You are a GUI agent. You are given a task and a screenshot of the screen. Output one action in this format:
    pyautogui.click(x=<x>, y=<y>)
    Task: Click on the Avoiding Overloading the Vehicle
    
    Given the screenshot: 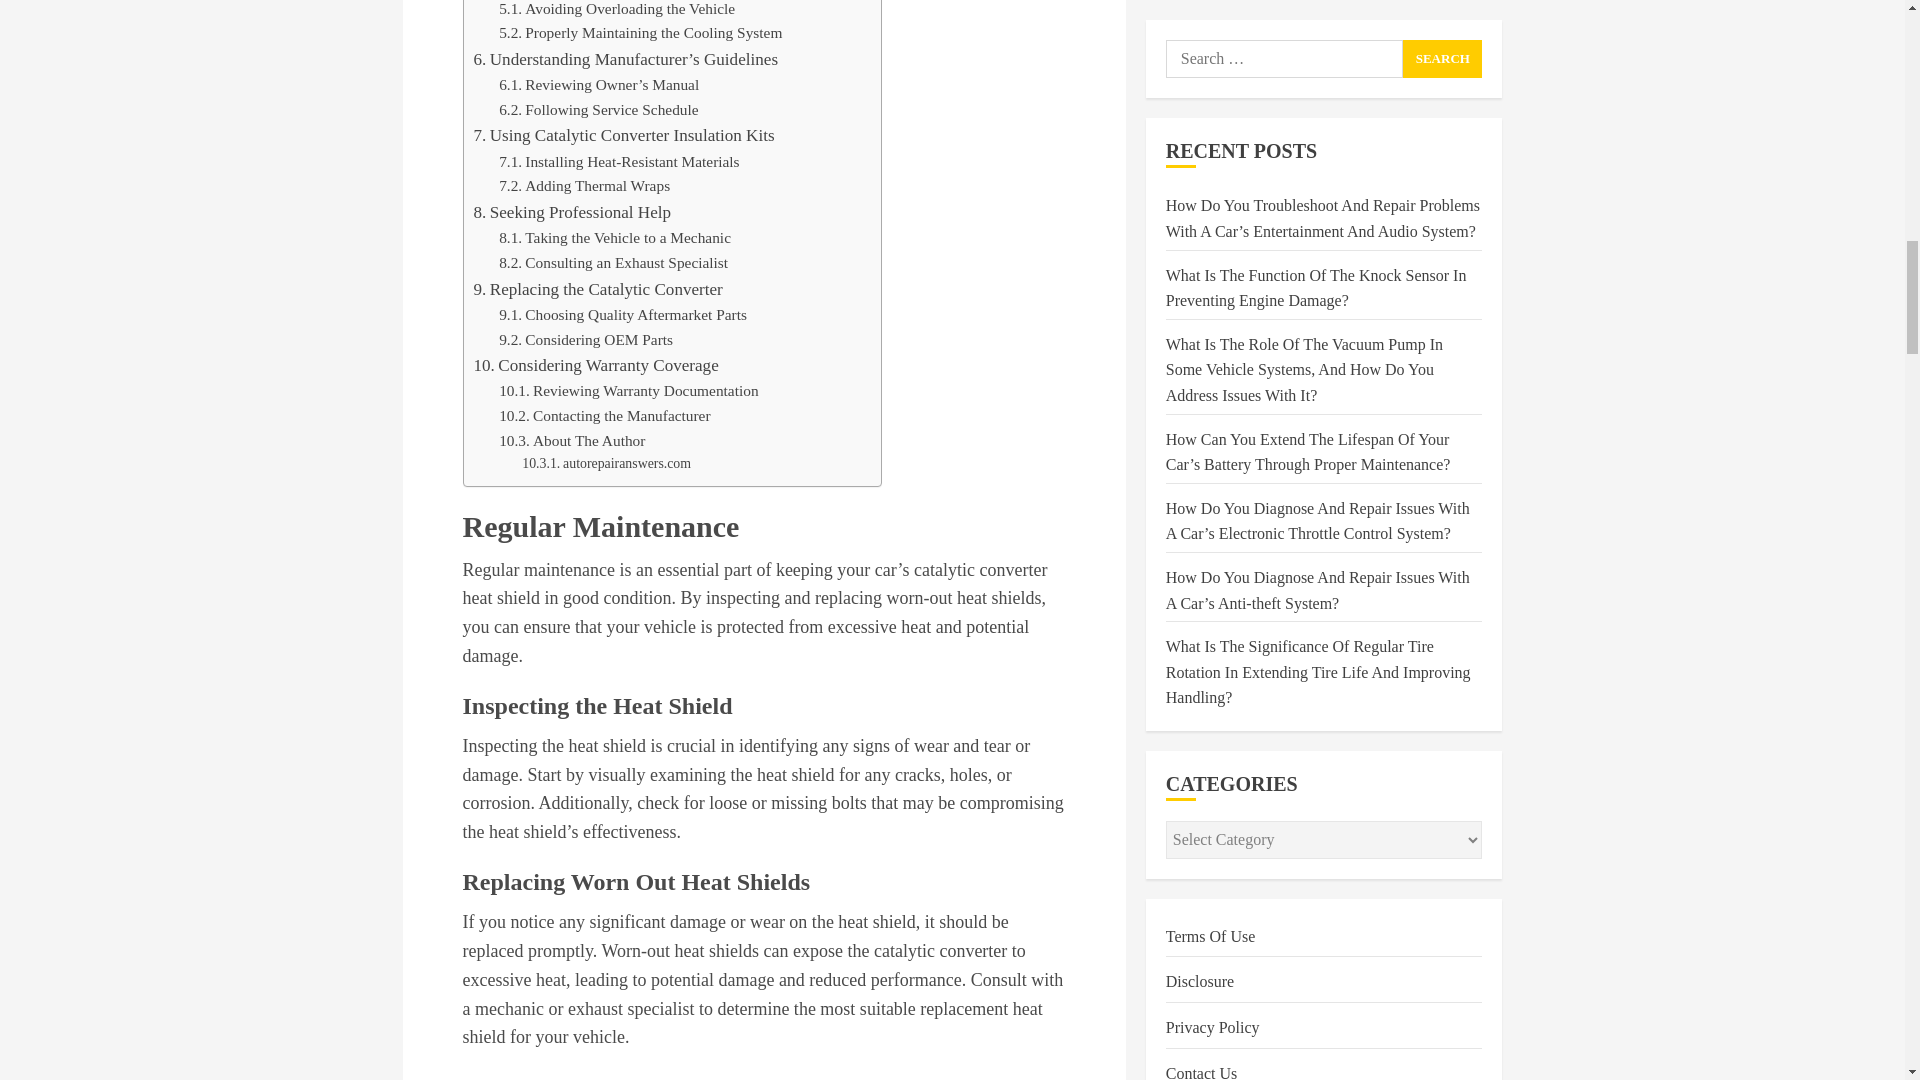 What is the action you would take?
    pyautogui.click(x=617, y=10)
    